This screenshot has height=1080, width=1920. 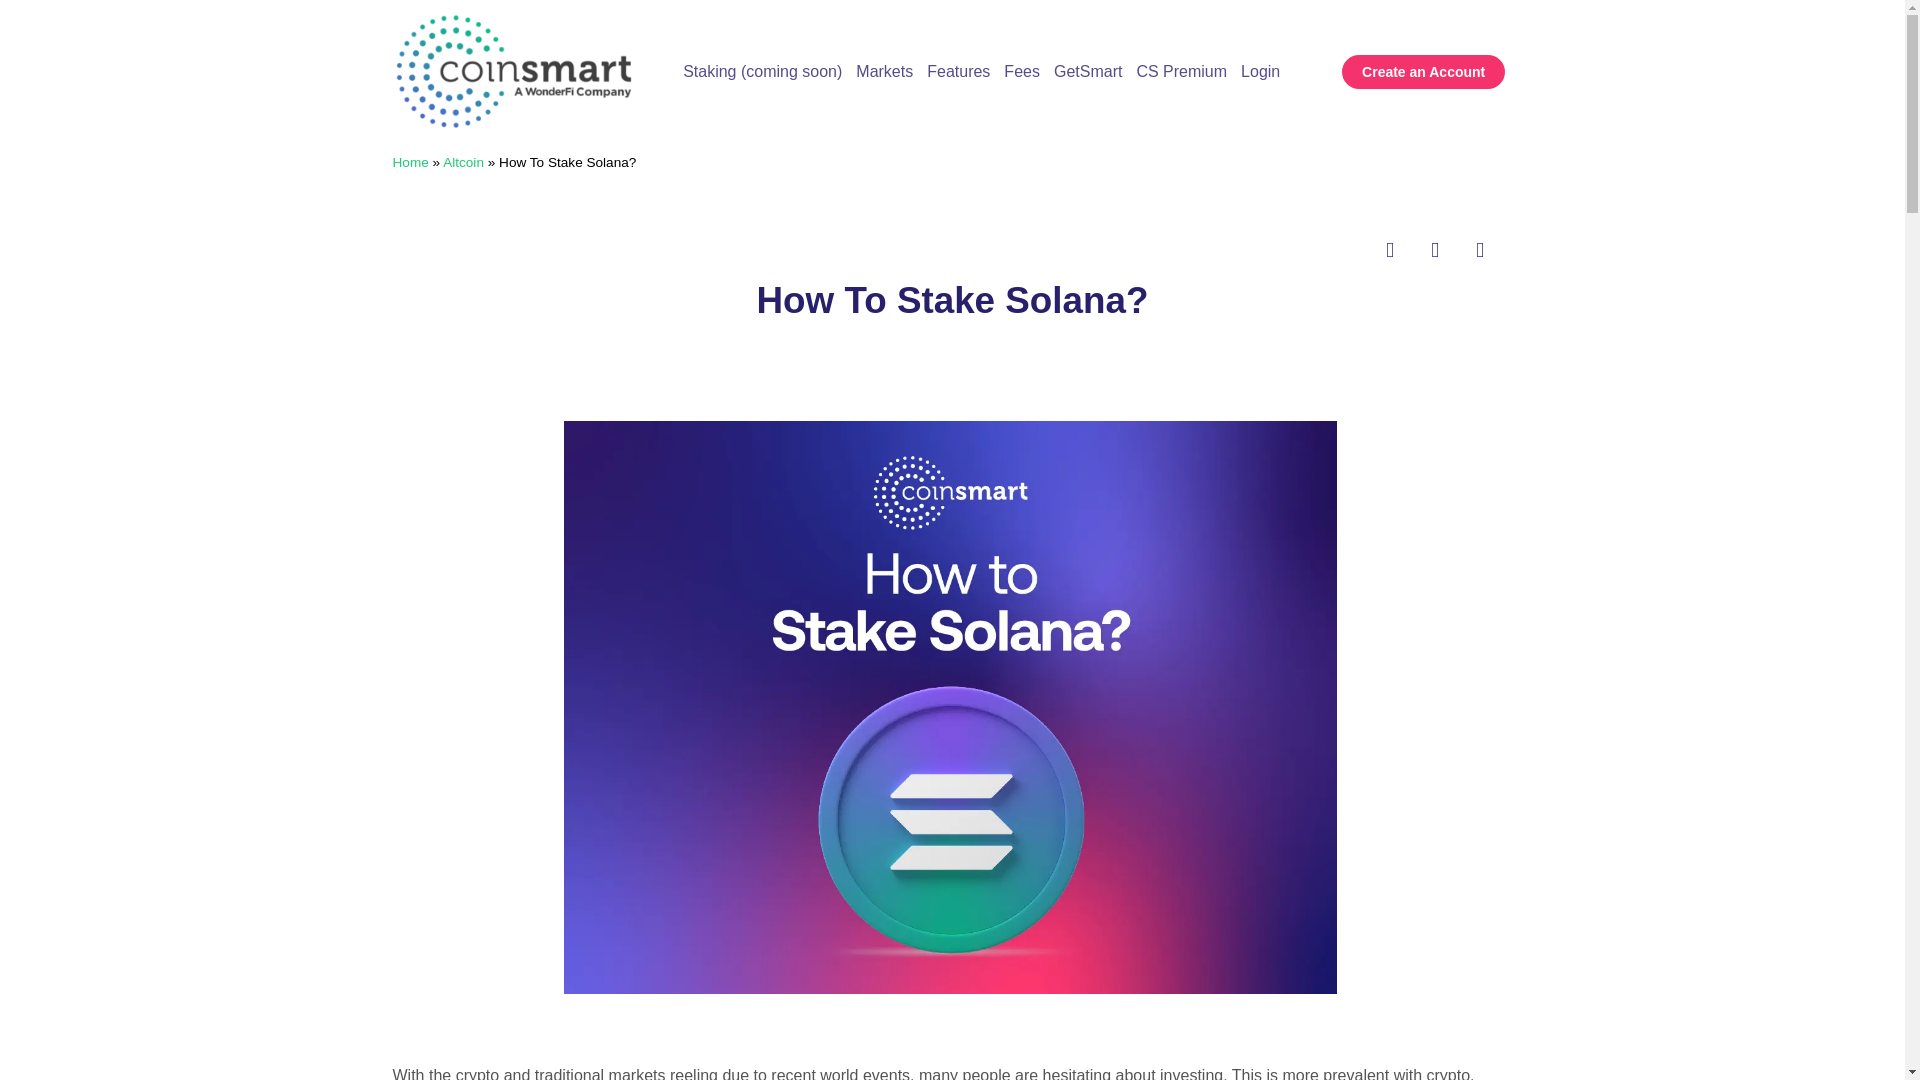 What do you see at coordinates (1088, 14) in the screenshot?
I see `GetSmart` at bounding box center [1088, 14].